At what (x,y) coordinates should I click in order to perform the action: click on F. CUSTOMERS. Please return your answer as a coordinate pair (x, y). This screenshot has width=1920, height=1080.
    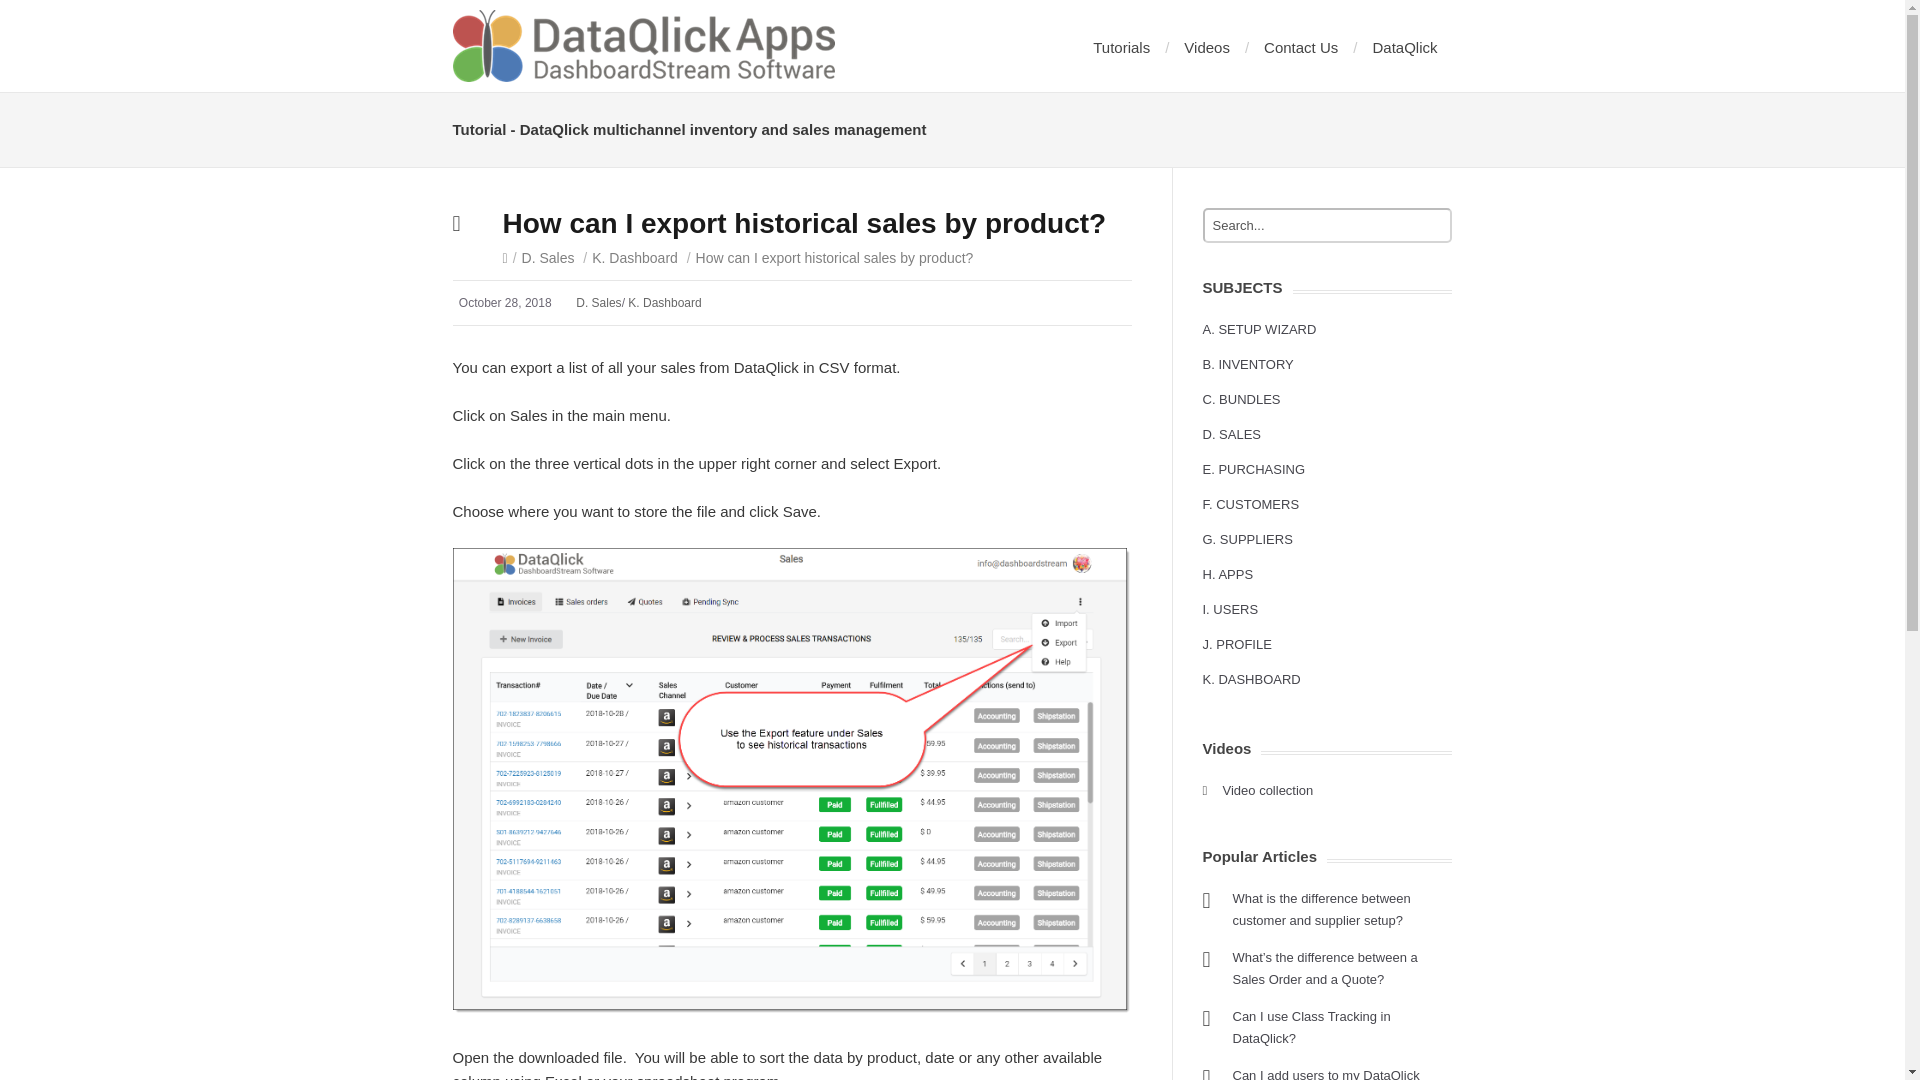
    Looking at the image, I should click on (1250, 504).